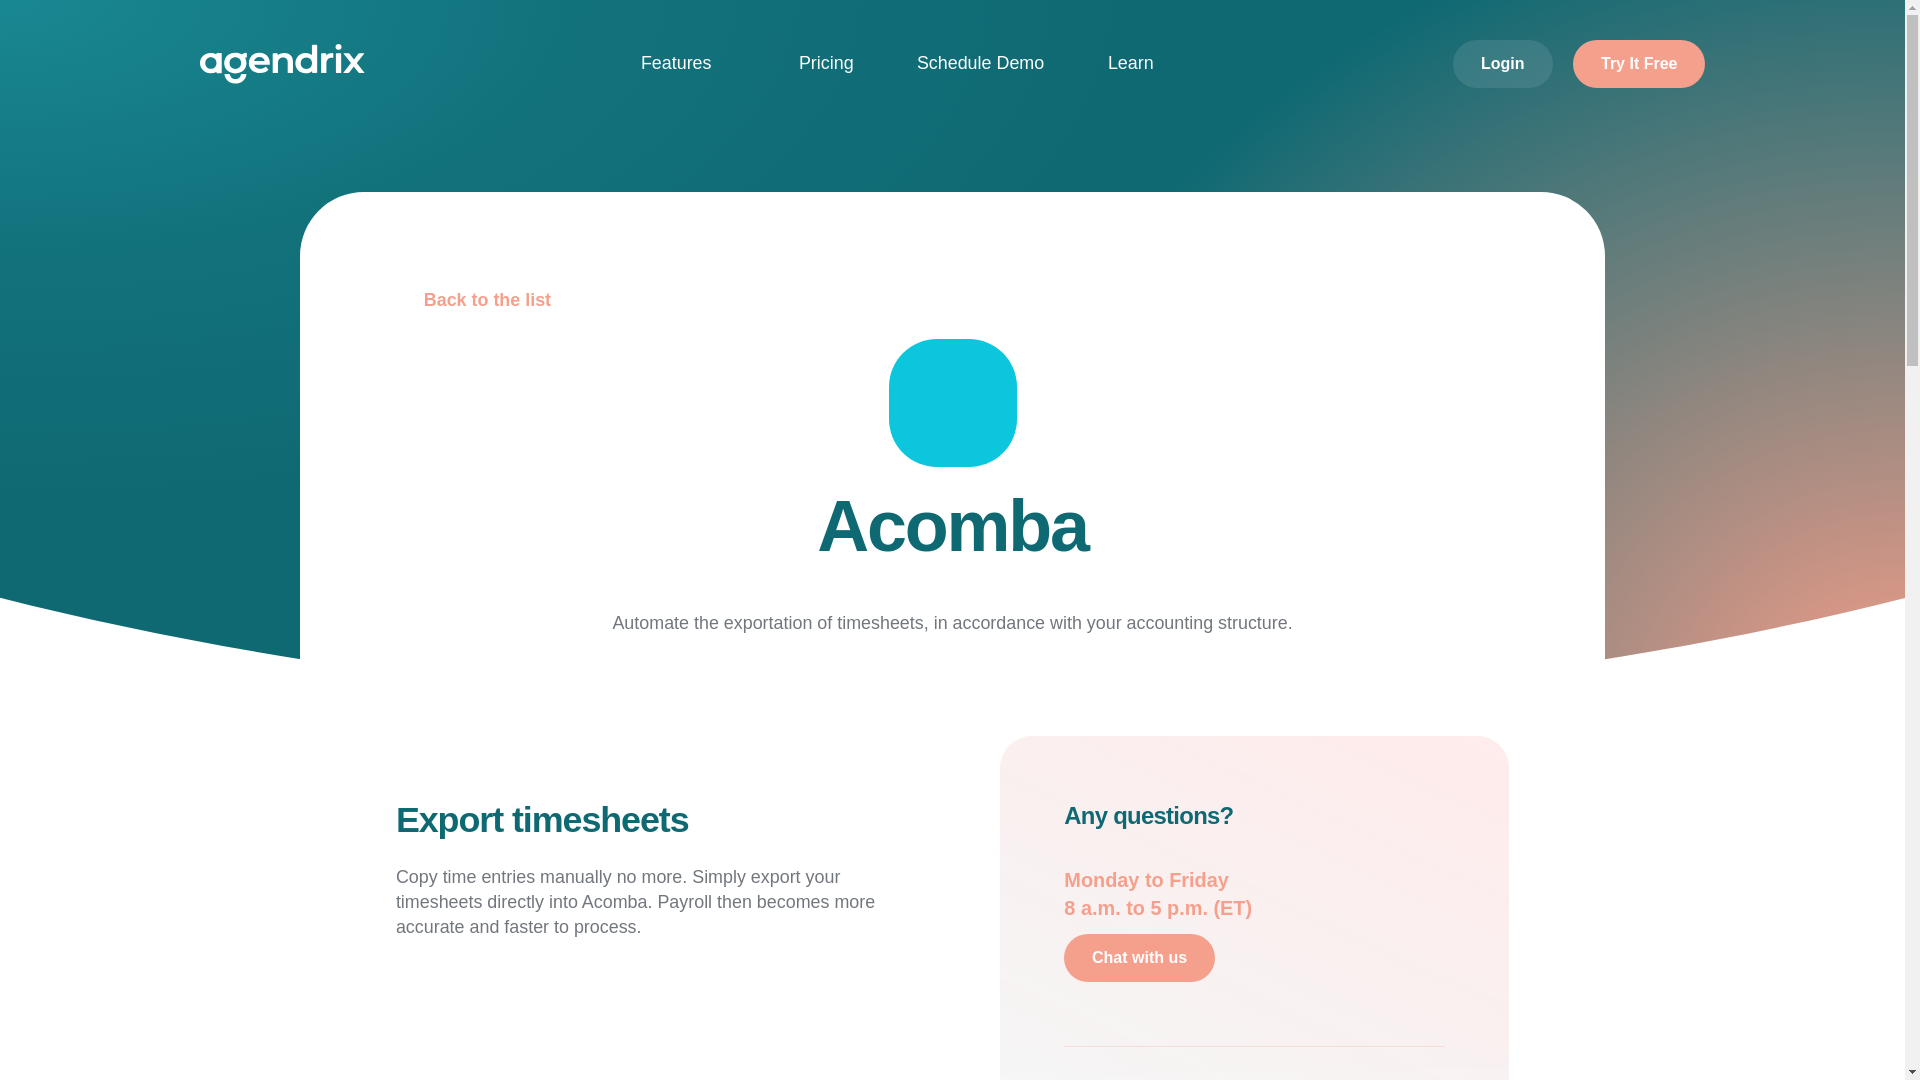 This screenshot has width=1920, height=1080. I want to click on Login, so click(1503, 63).